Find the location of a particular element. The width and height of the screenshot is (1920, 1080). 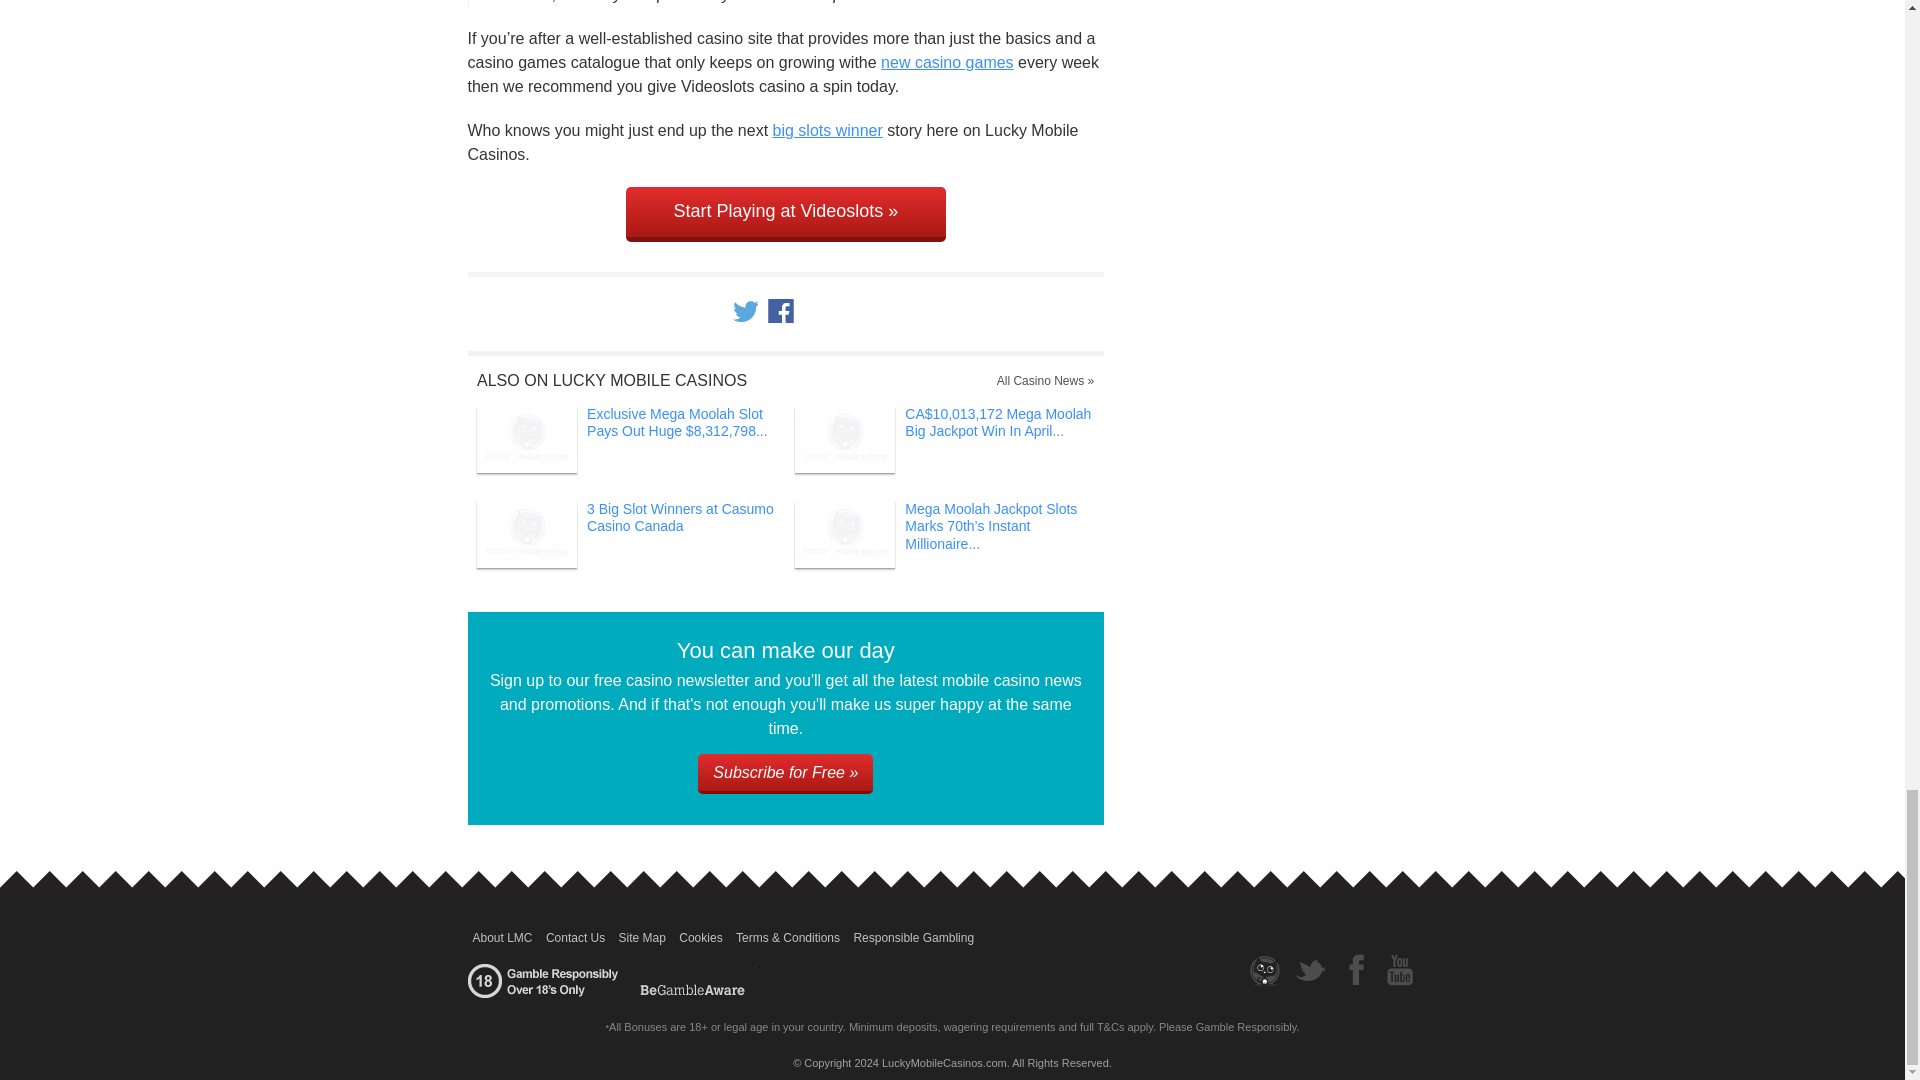

Start Playing at Videoslots Mobile Casino is located at coordinates (786, 214).